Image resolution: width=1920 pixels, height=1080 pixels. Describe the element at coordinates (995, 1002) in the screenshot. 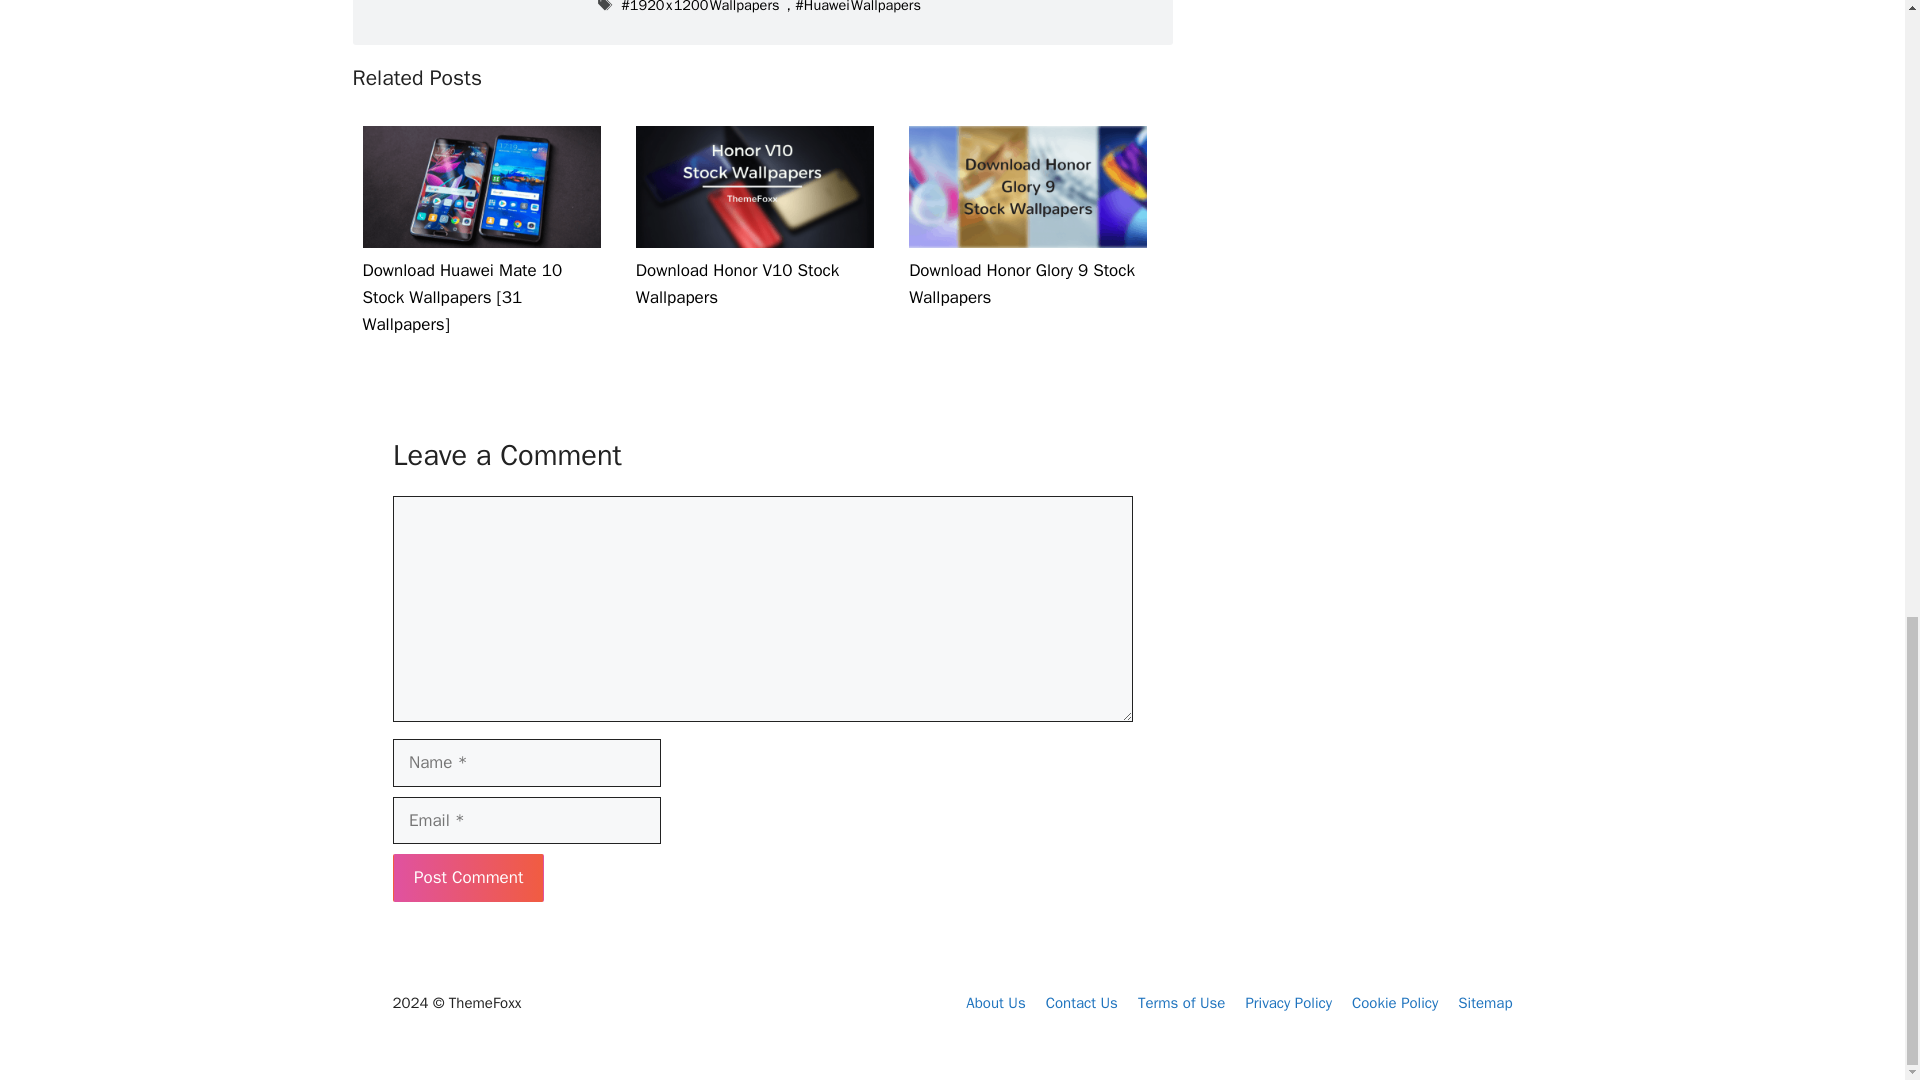

I see `About Us` at that location.